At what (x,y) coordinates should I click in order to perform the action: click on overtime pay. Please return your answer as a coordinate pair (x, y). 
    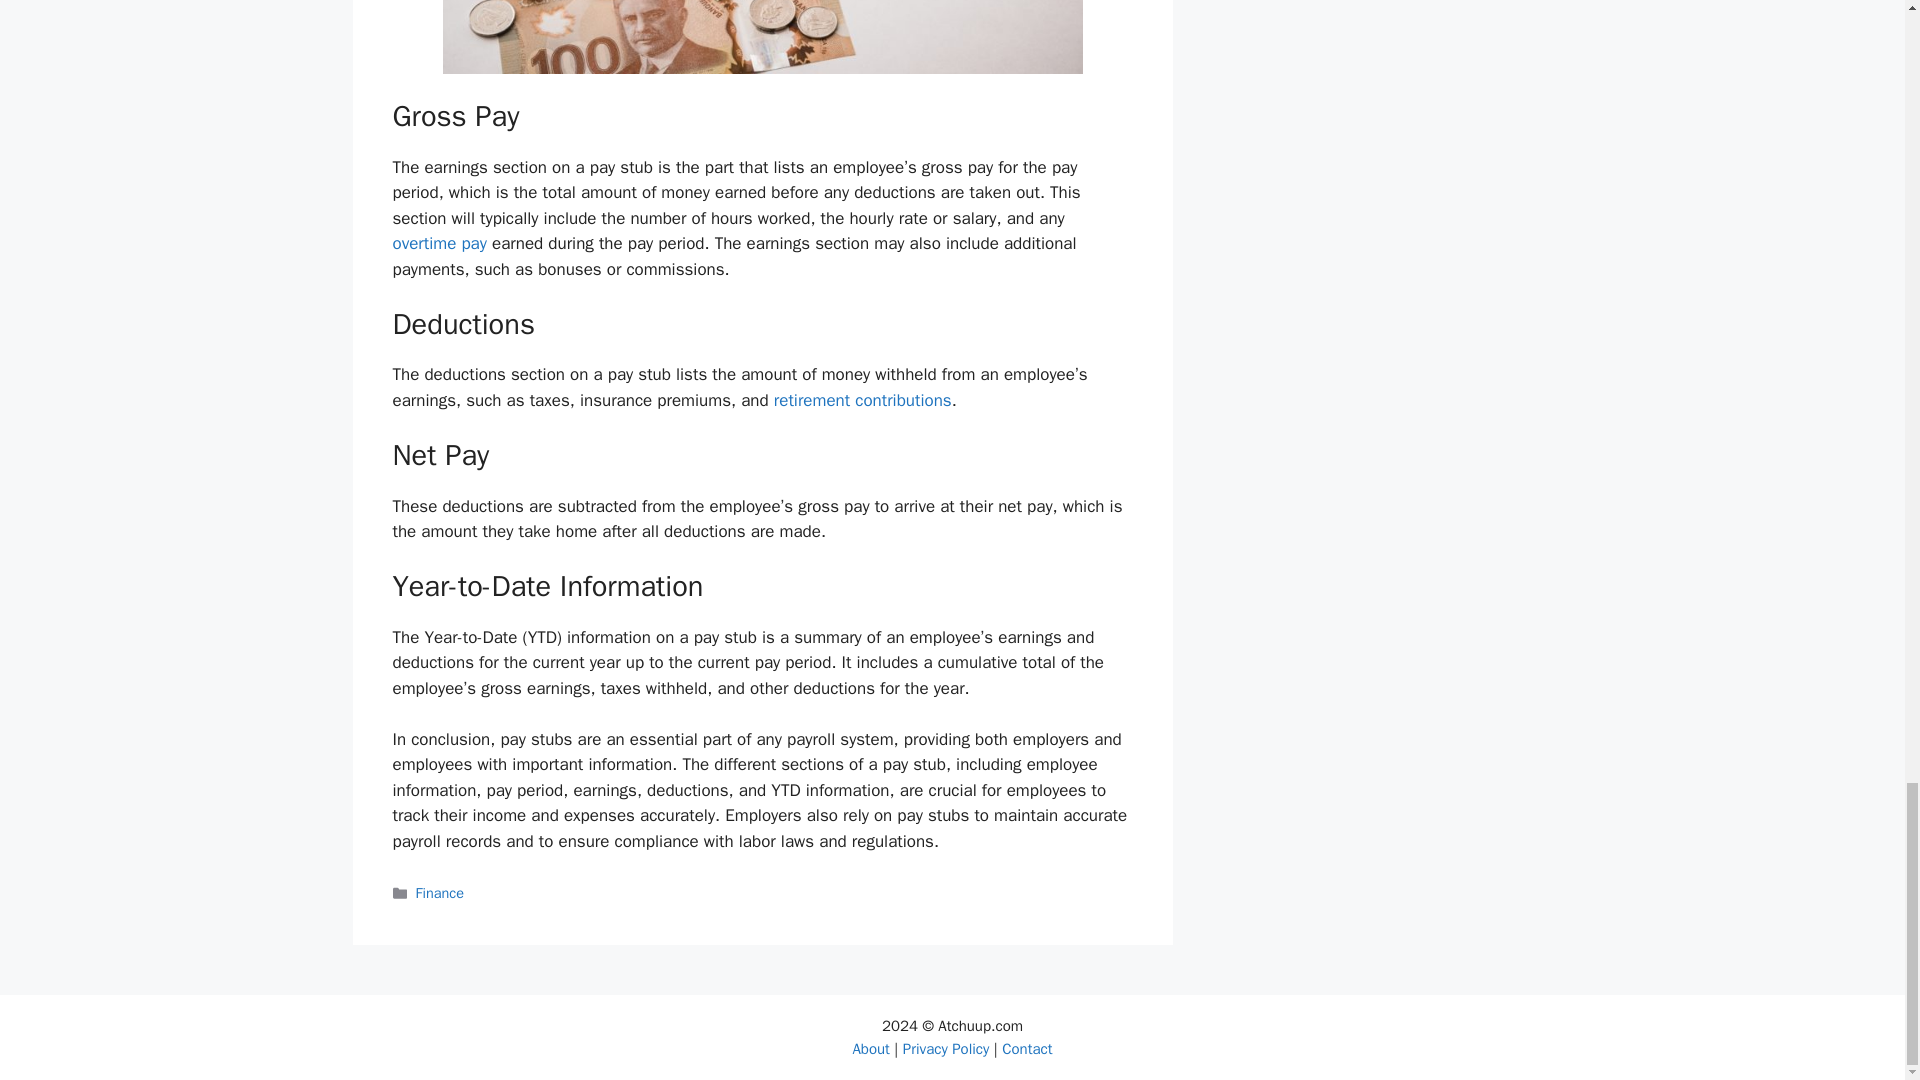
    Looking at the image, I should click on (438, 243).